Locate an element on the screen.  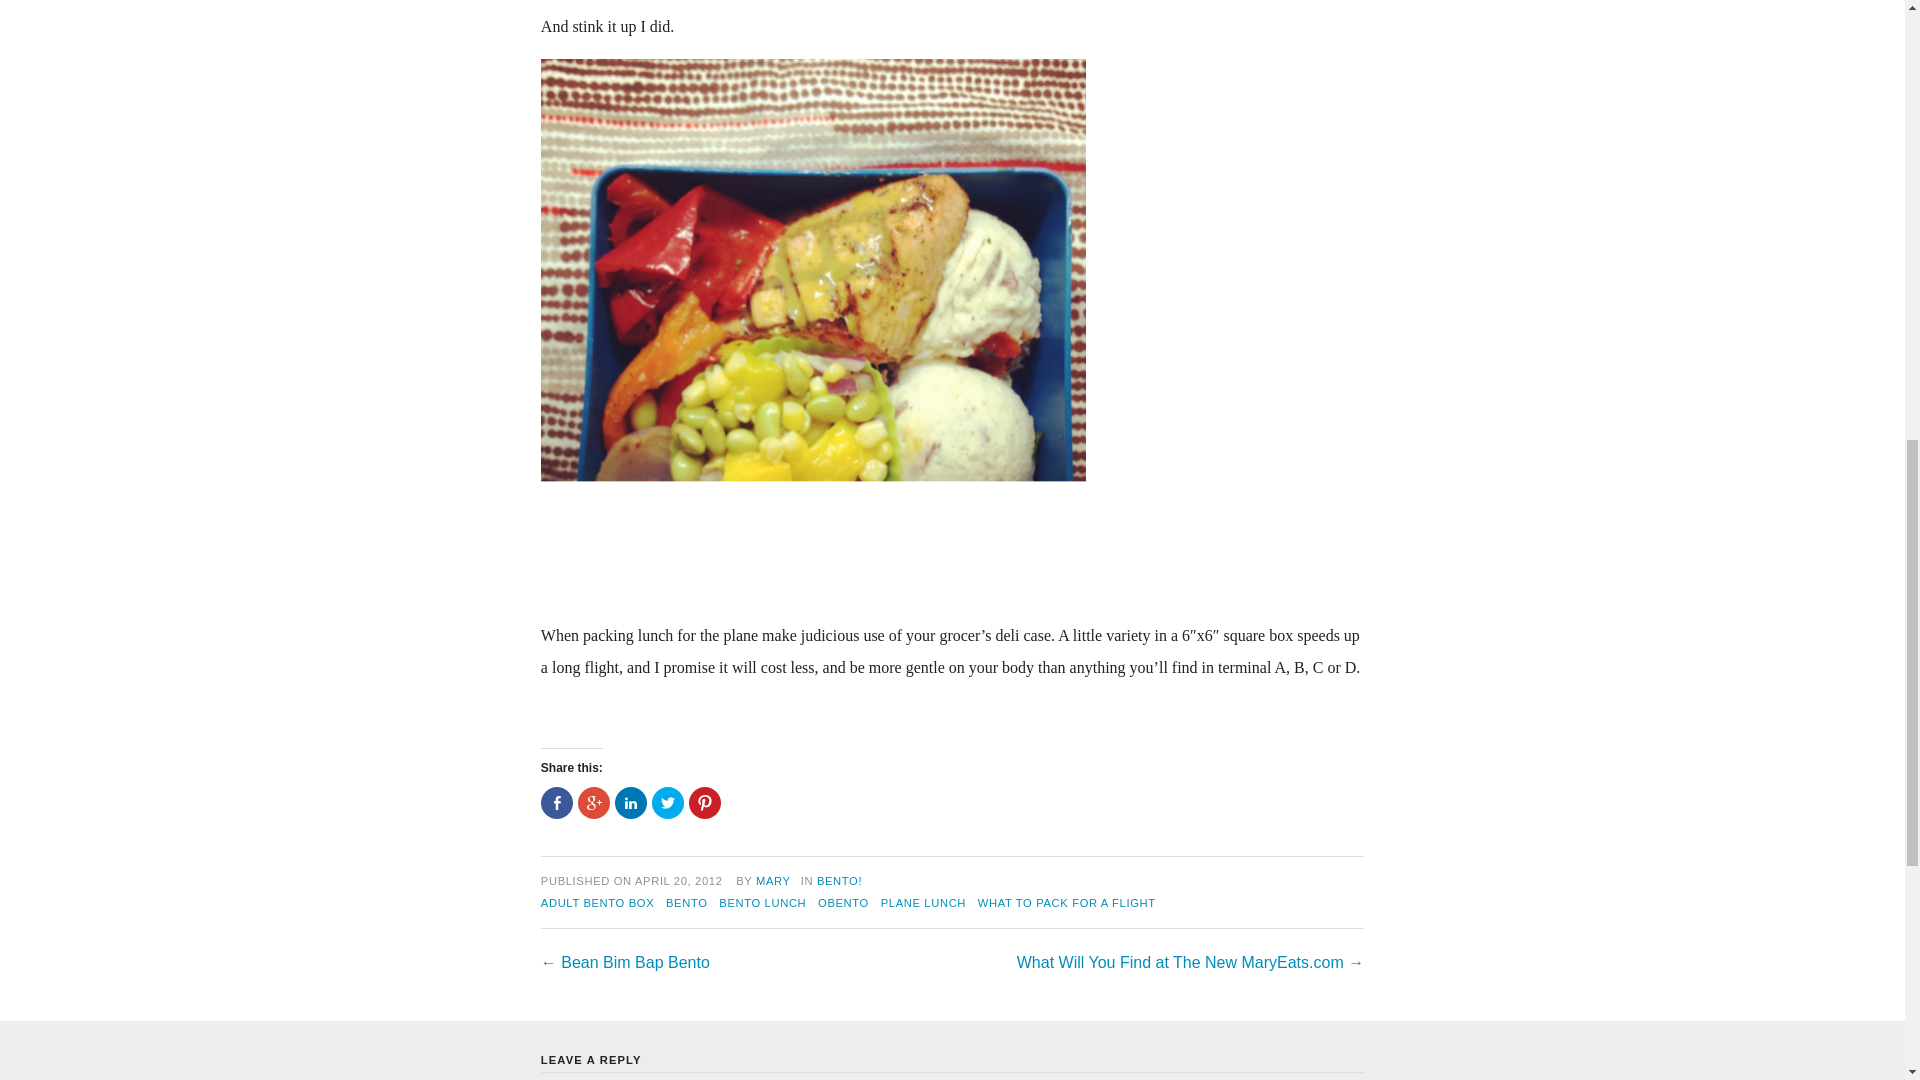
BENTO is located at coordinates (687, 903).